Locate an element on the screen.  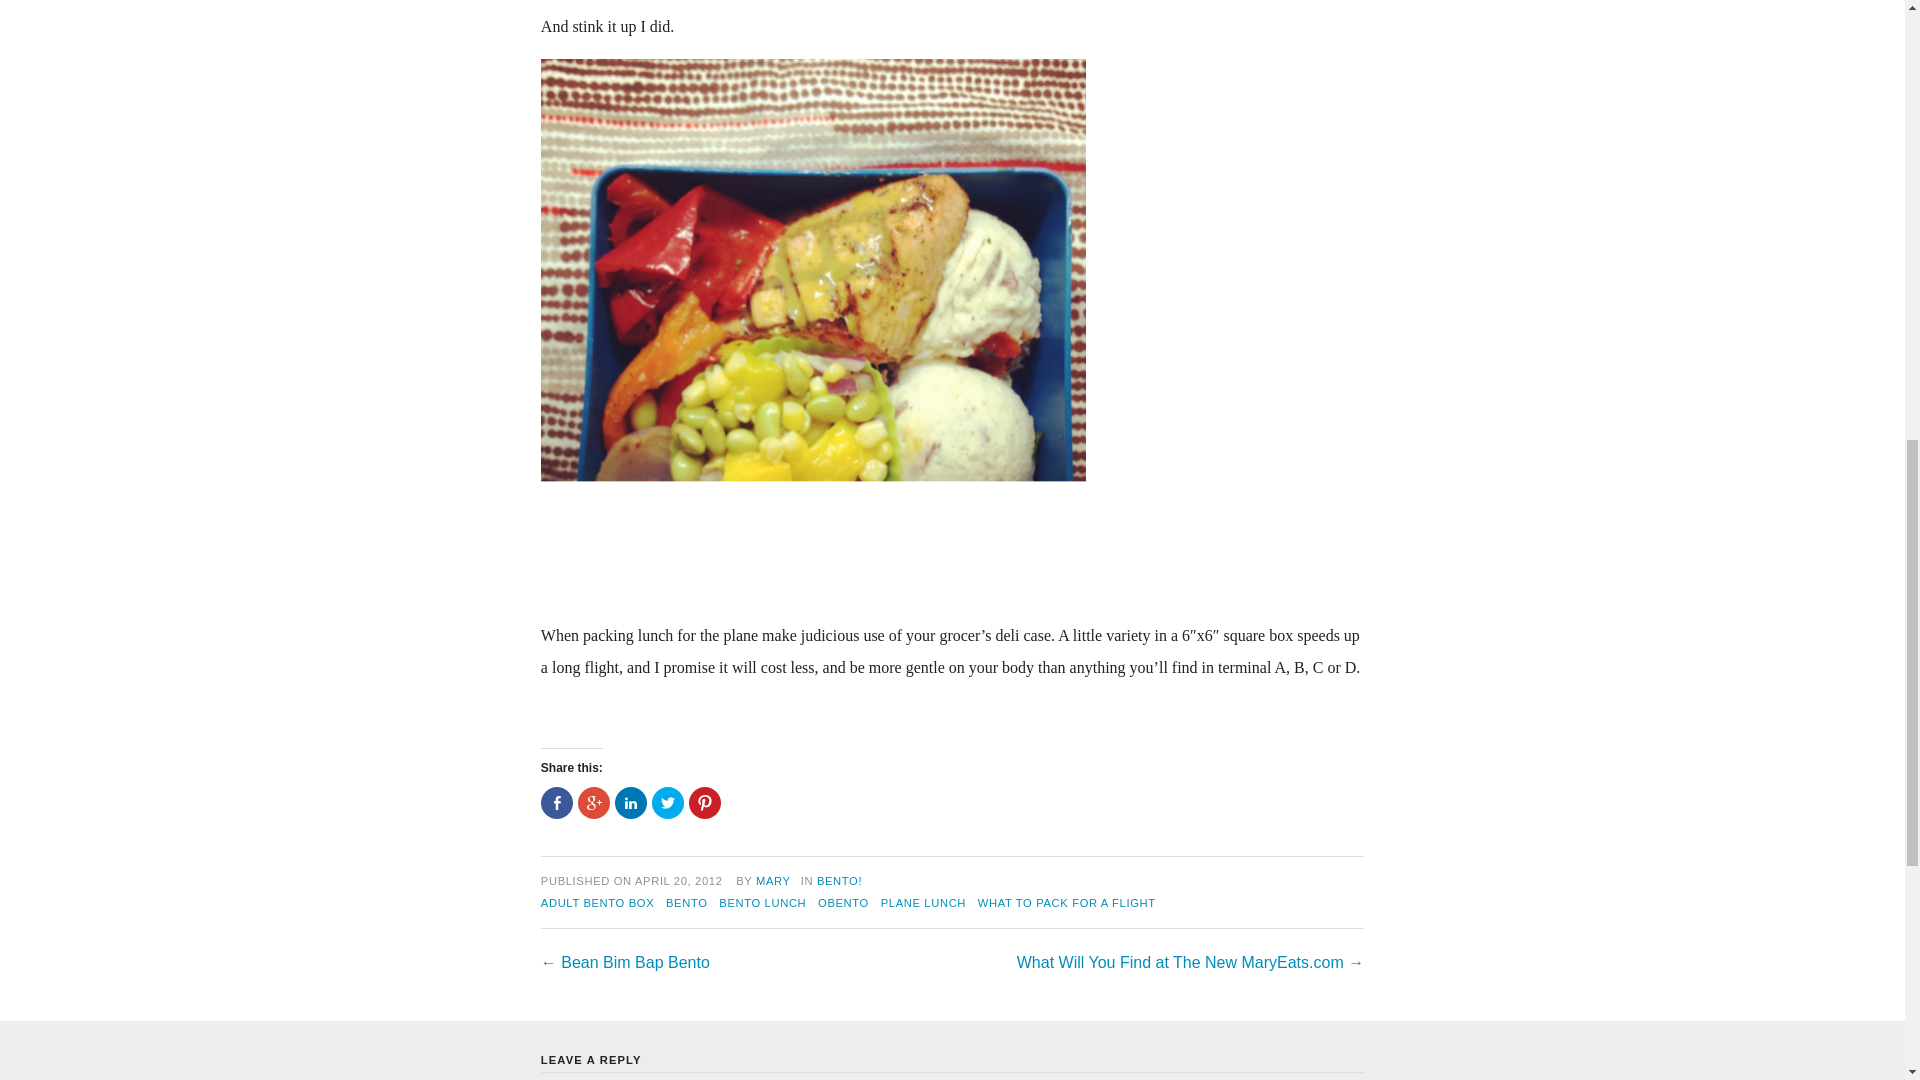
BENTO is located at coordinates (687, 903).